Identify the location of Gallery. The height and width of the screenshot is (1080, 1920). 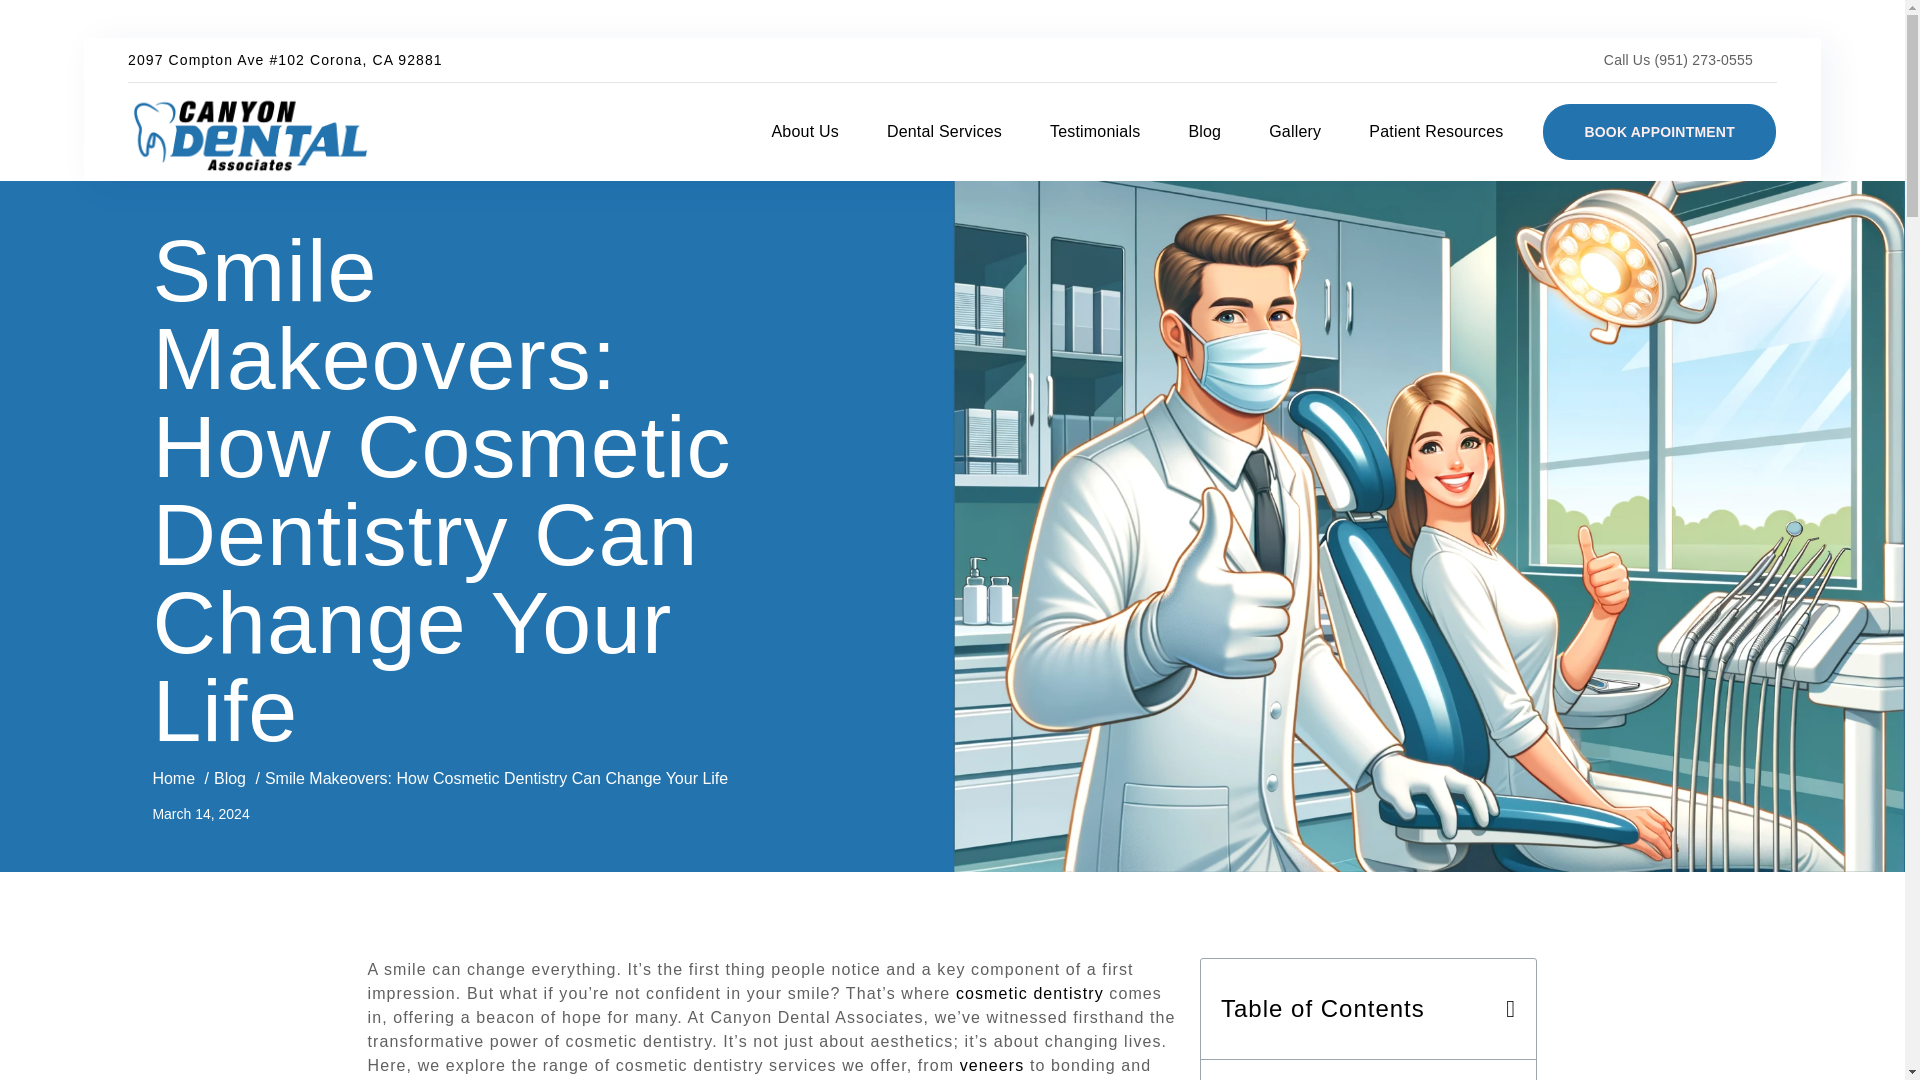
(1294, 132).